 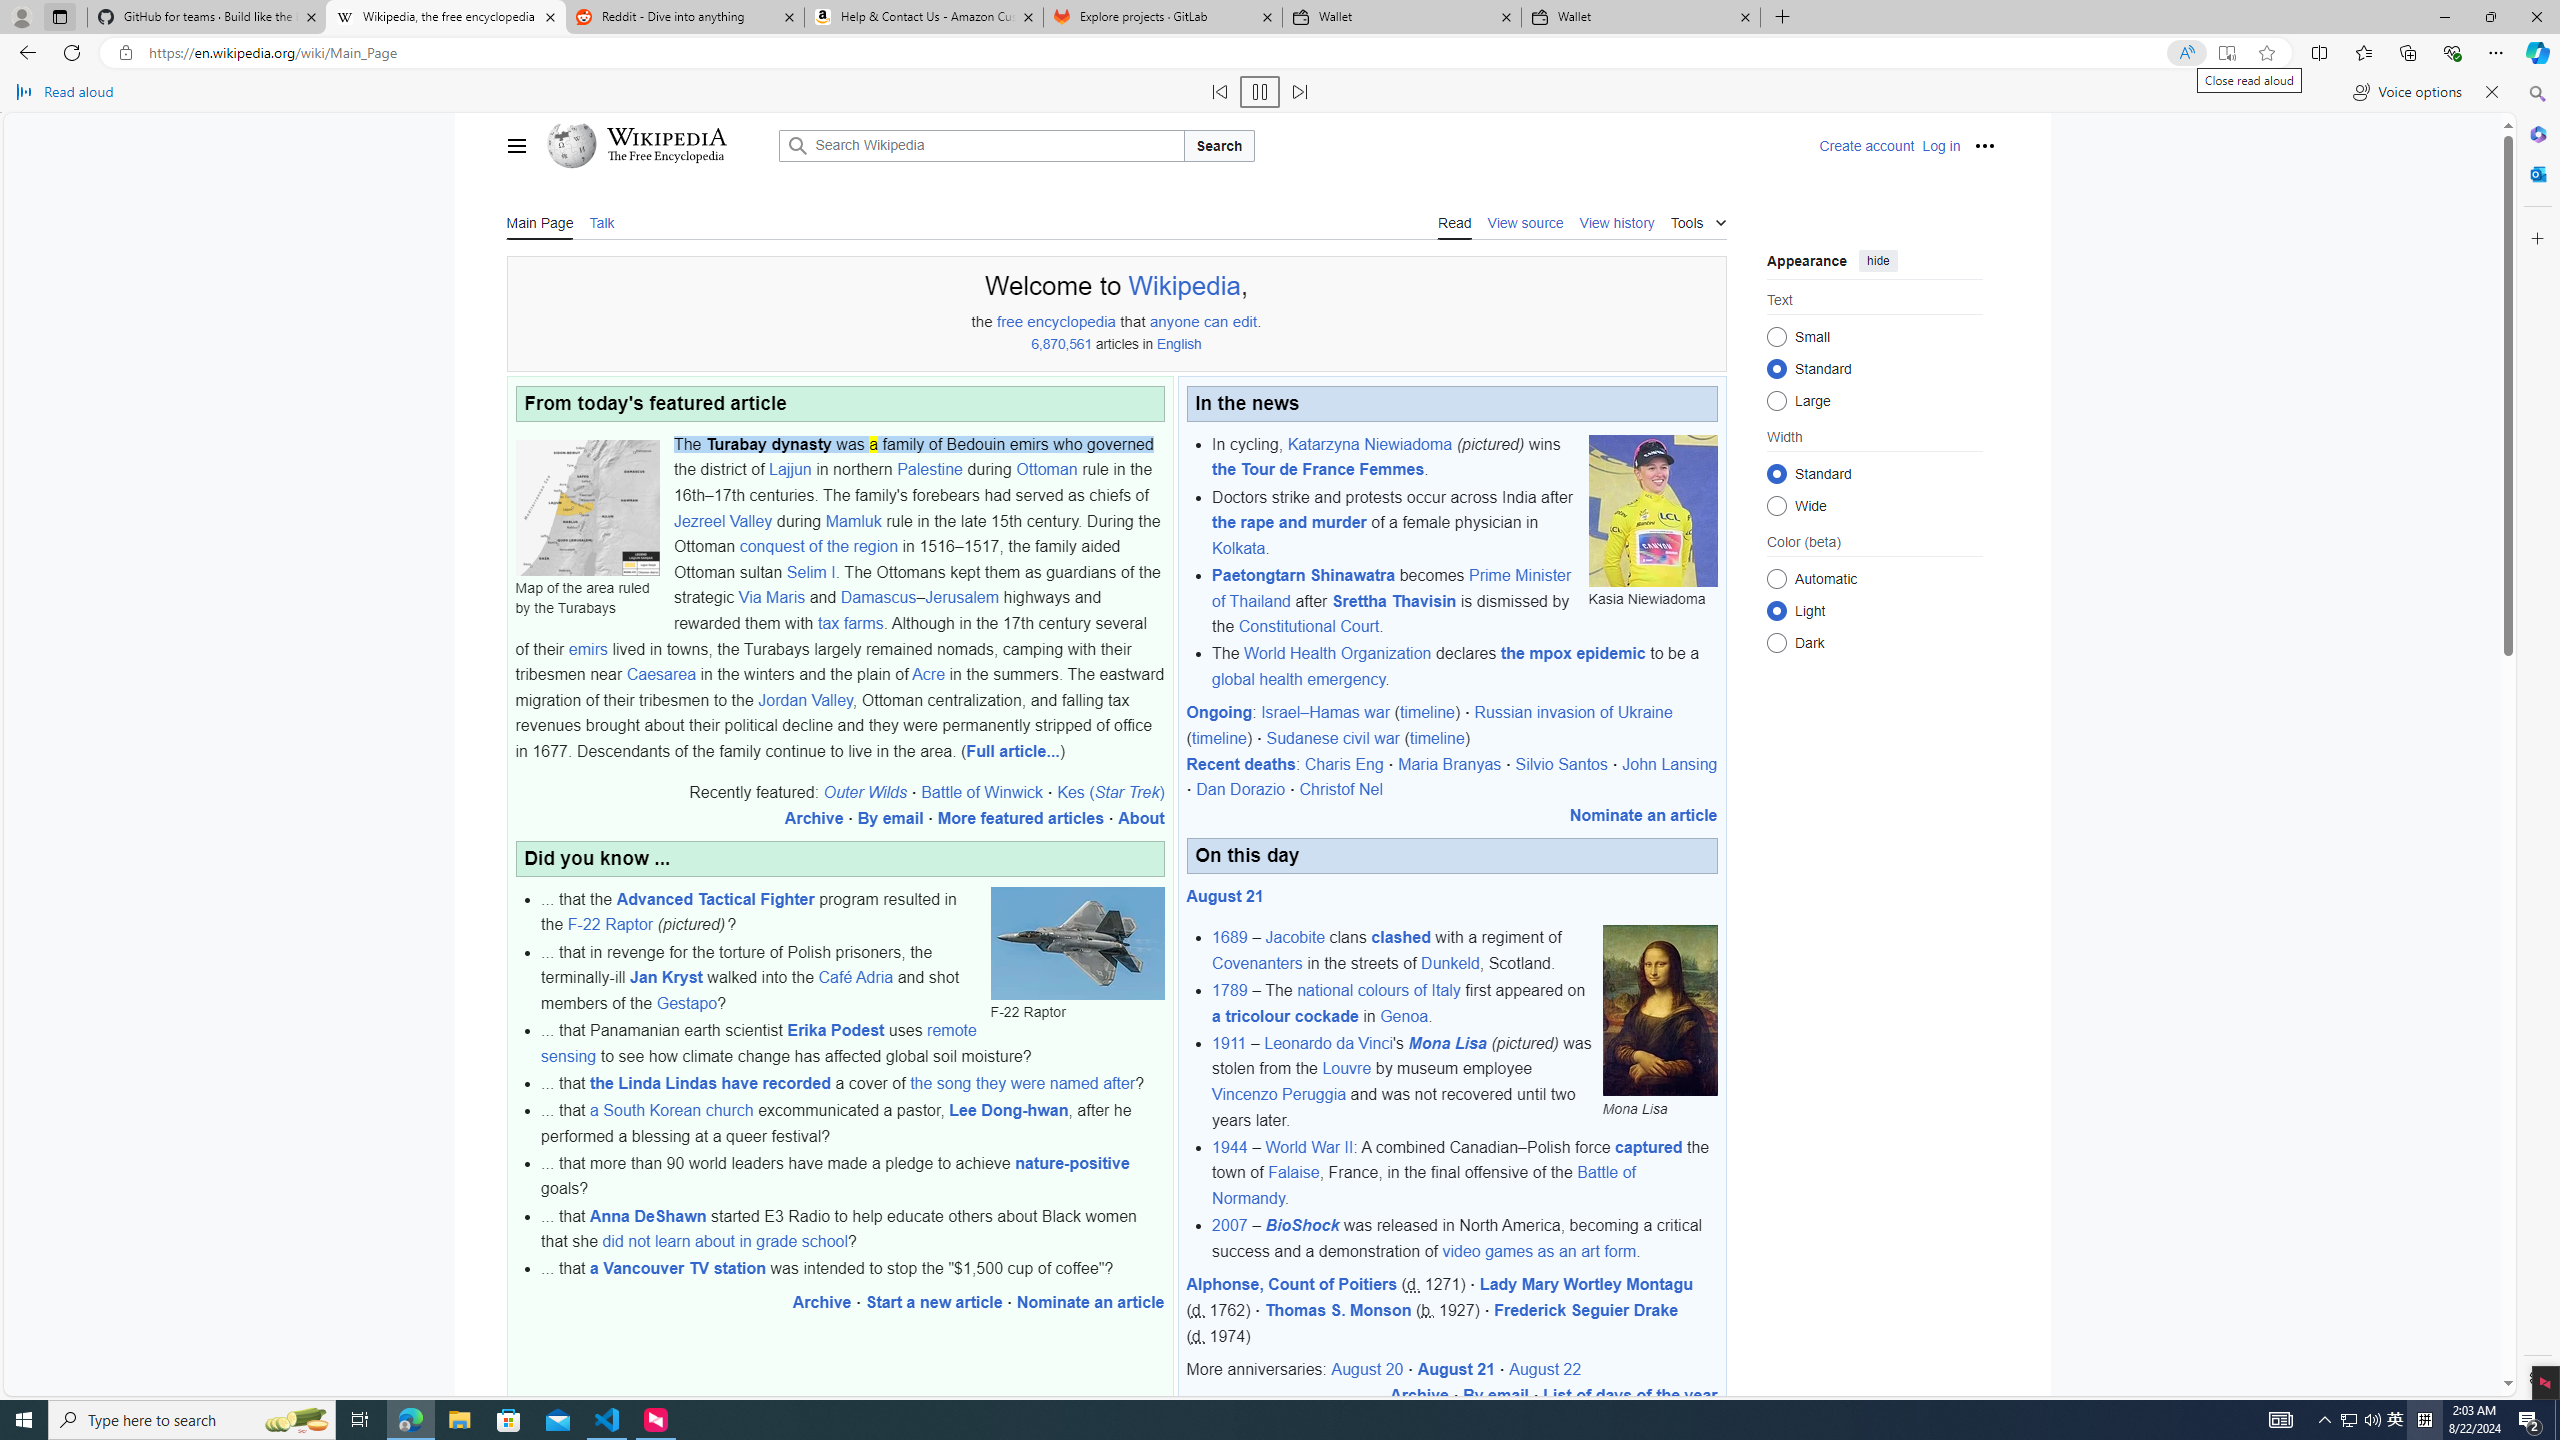 What do you see at coordinates (1448, 1042) in the screenshot?
I see `Mona Lisa` at bounding box center [1448, 1042].